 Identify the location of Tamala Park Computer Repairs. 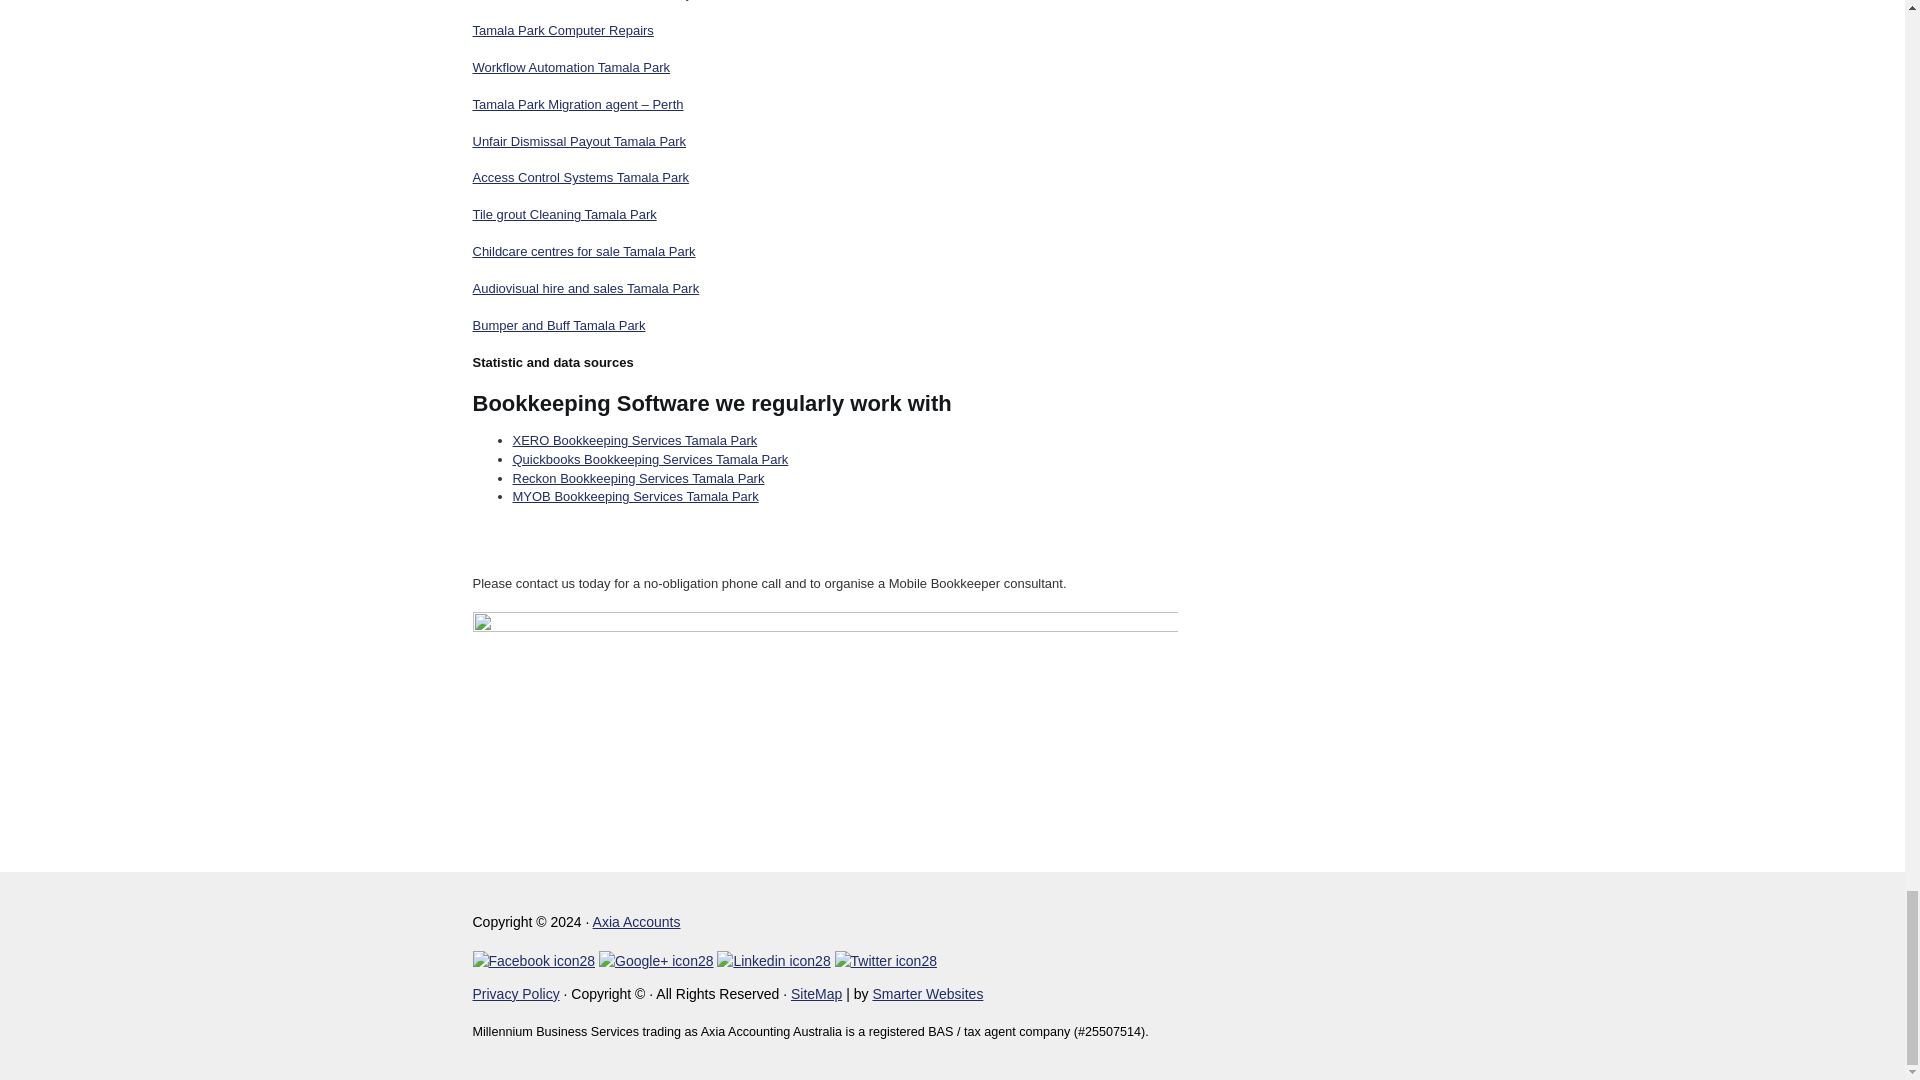
(562, 30).